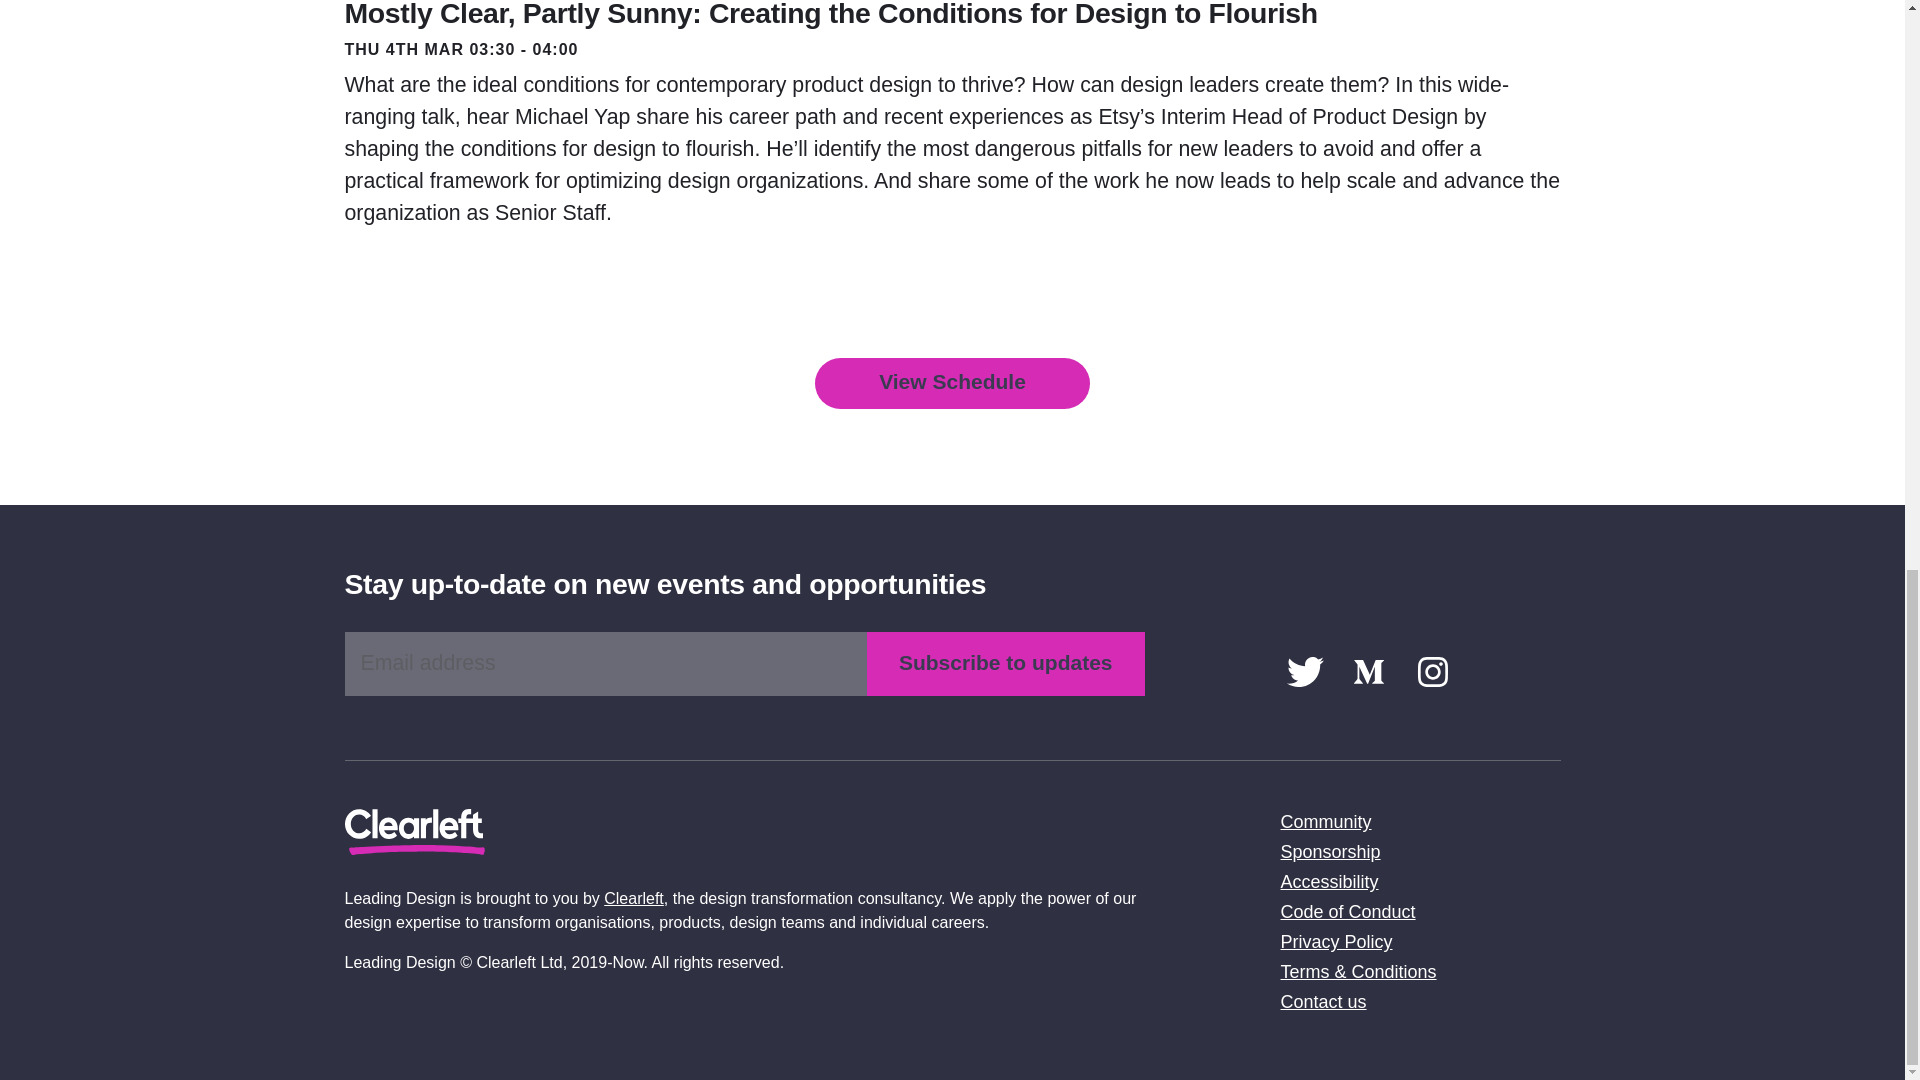  What do you see at coordinates (1348, 912) in the screenshot?
I see `Code of Conduct` at bounding box center [1348, 912].